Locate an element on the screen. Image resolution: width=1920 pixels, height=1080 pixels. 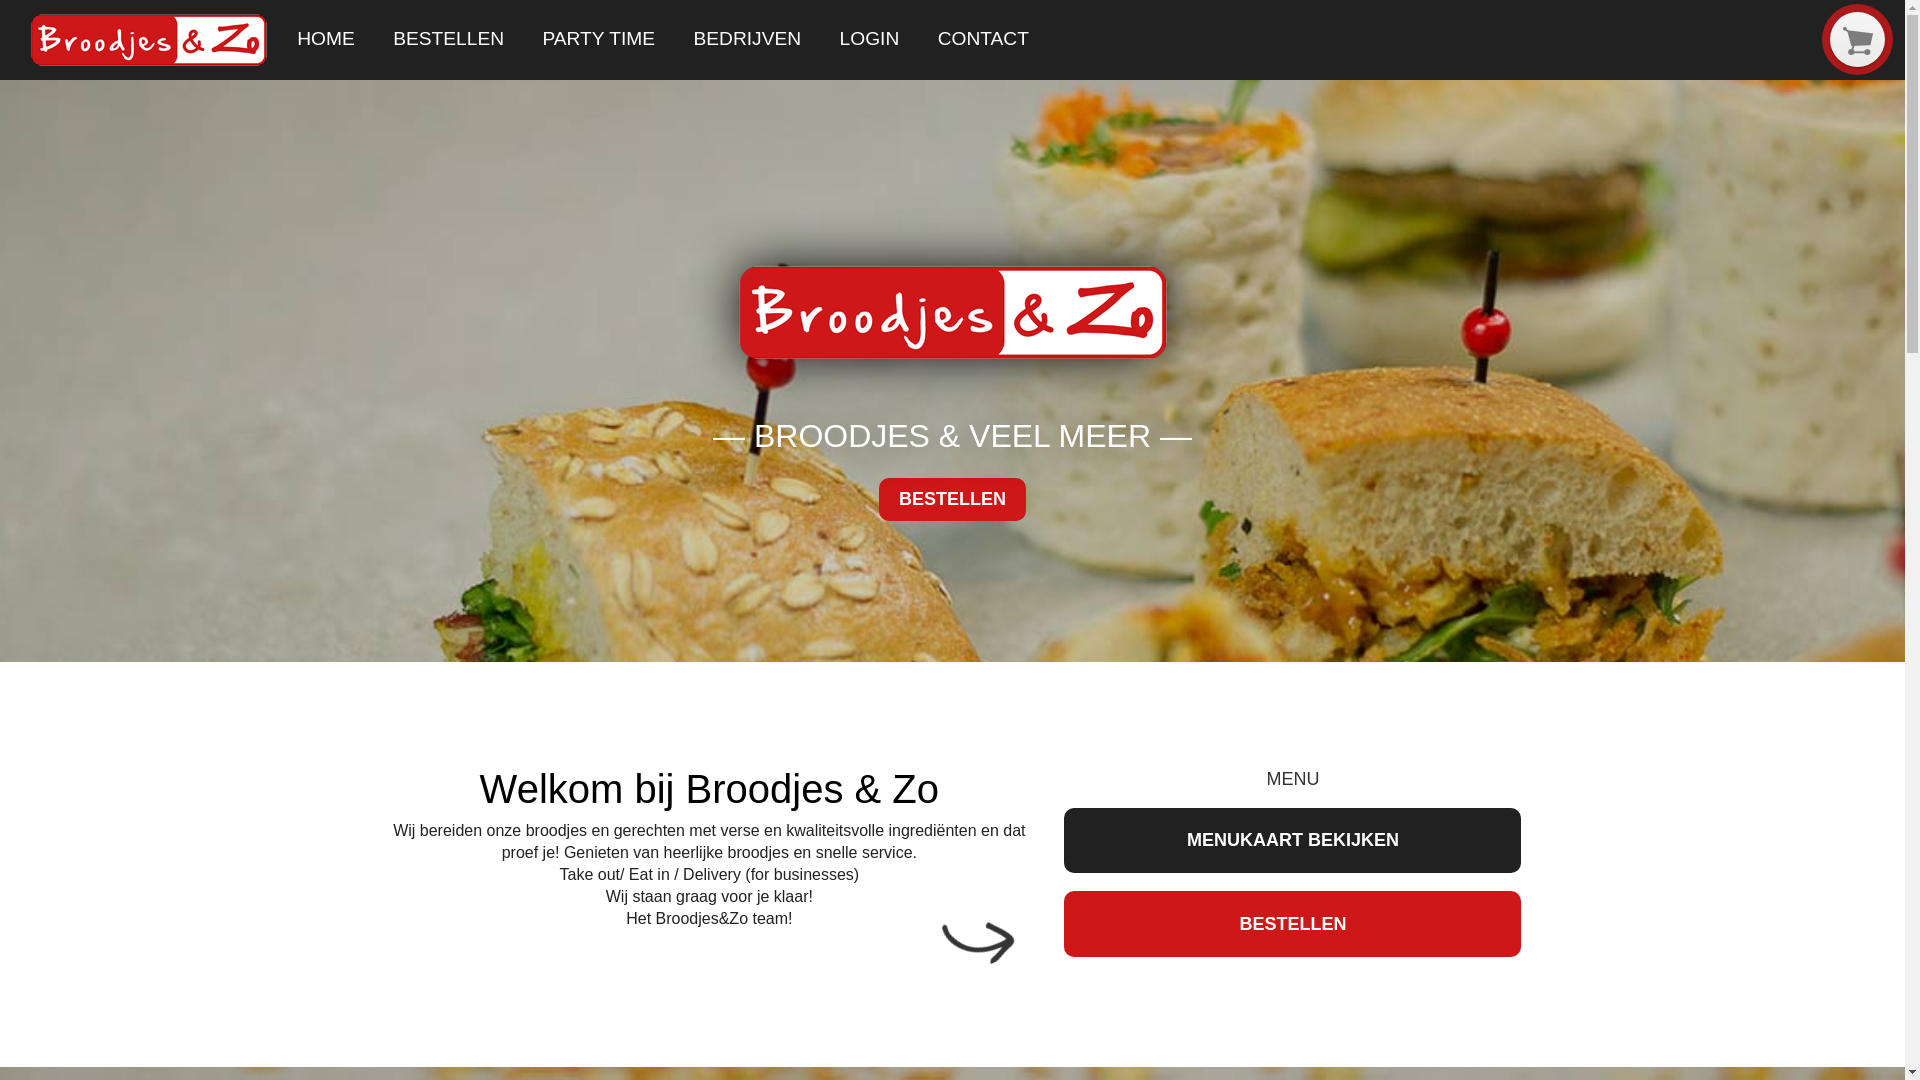
CONTACT is located at coordinates (983, 39).